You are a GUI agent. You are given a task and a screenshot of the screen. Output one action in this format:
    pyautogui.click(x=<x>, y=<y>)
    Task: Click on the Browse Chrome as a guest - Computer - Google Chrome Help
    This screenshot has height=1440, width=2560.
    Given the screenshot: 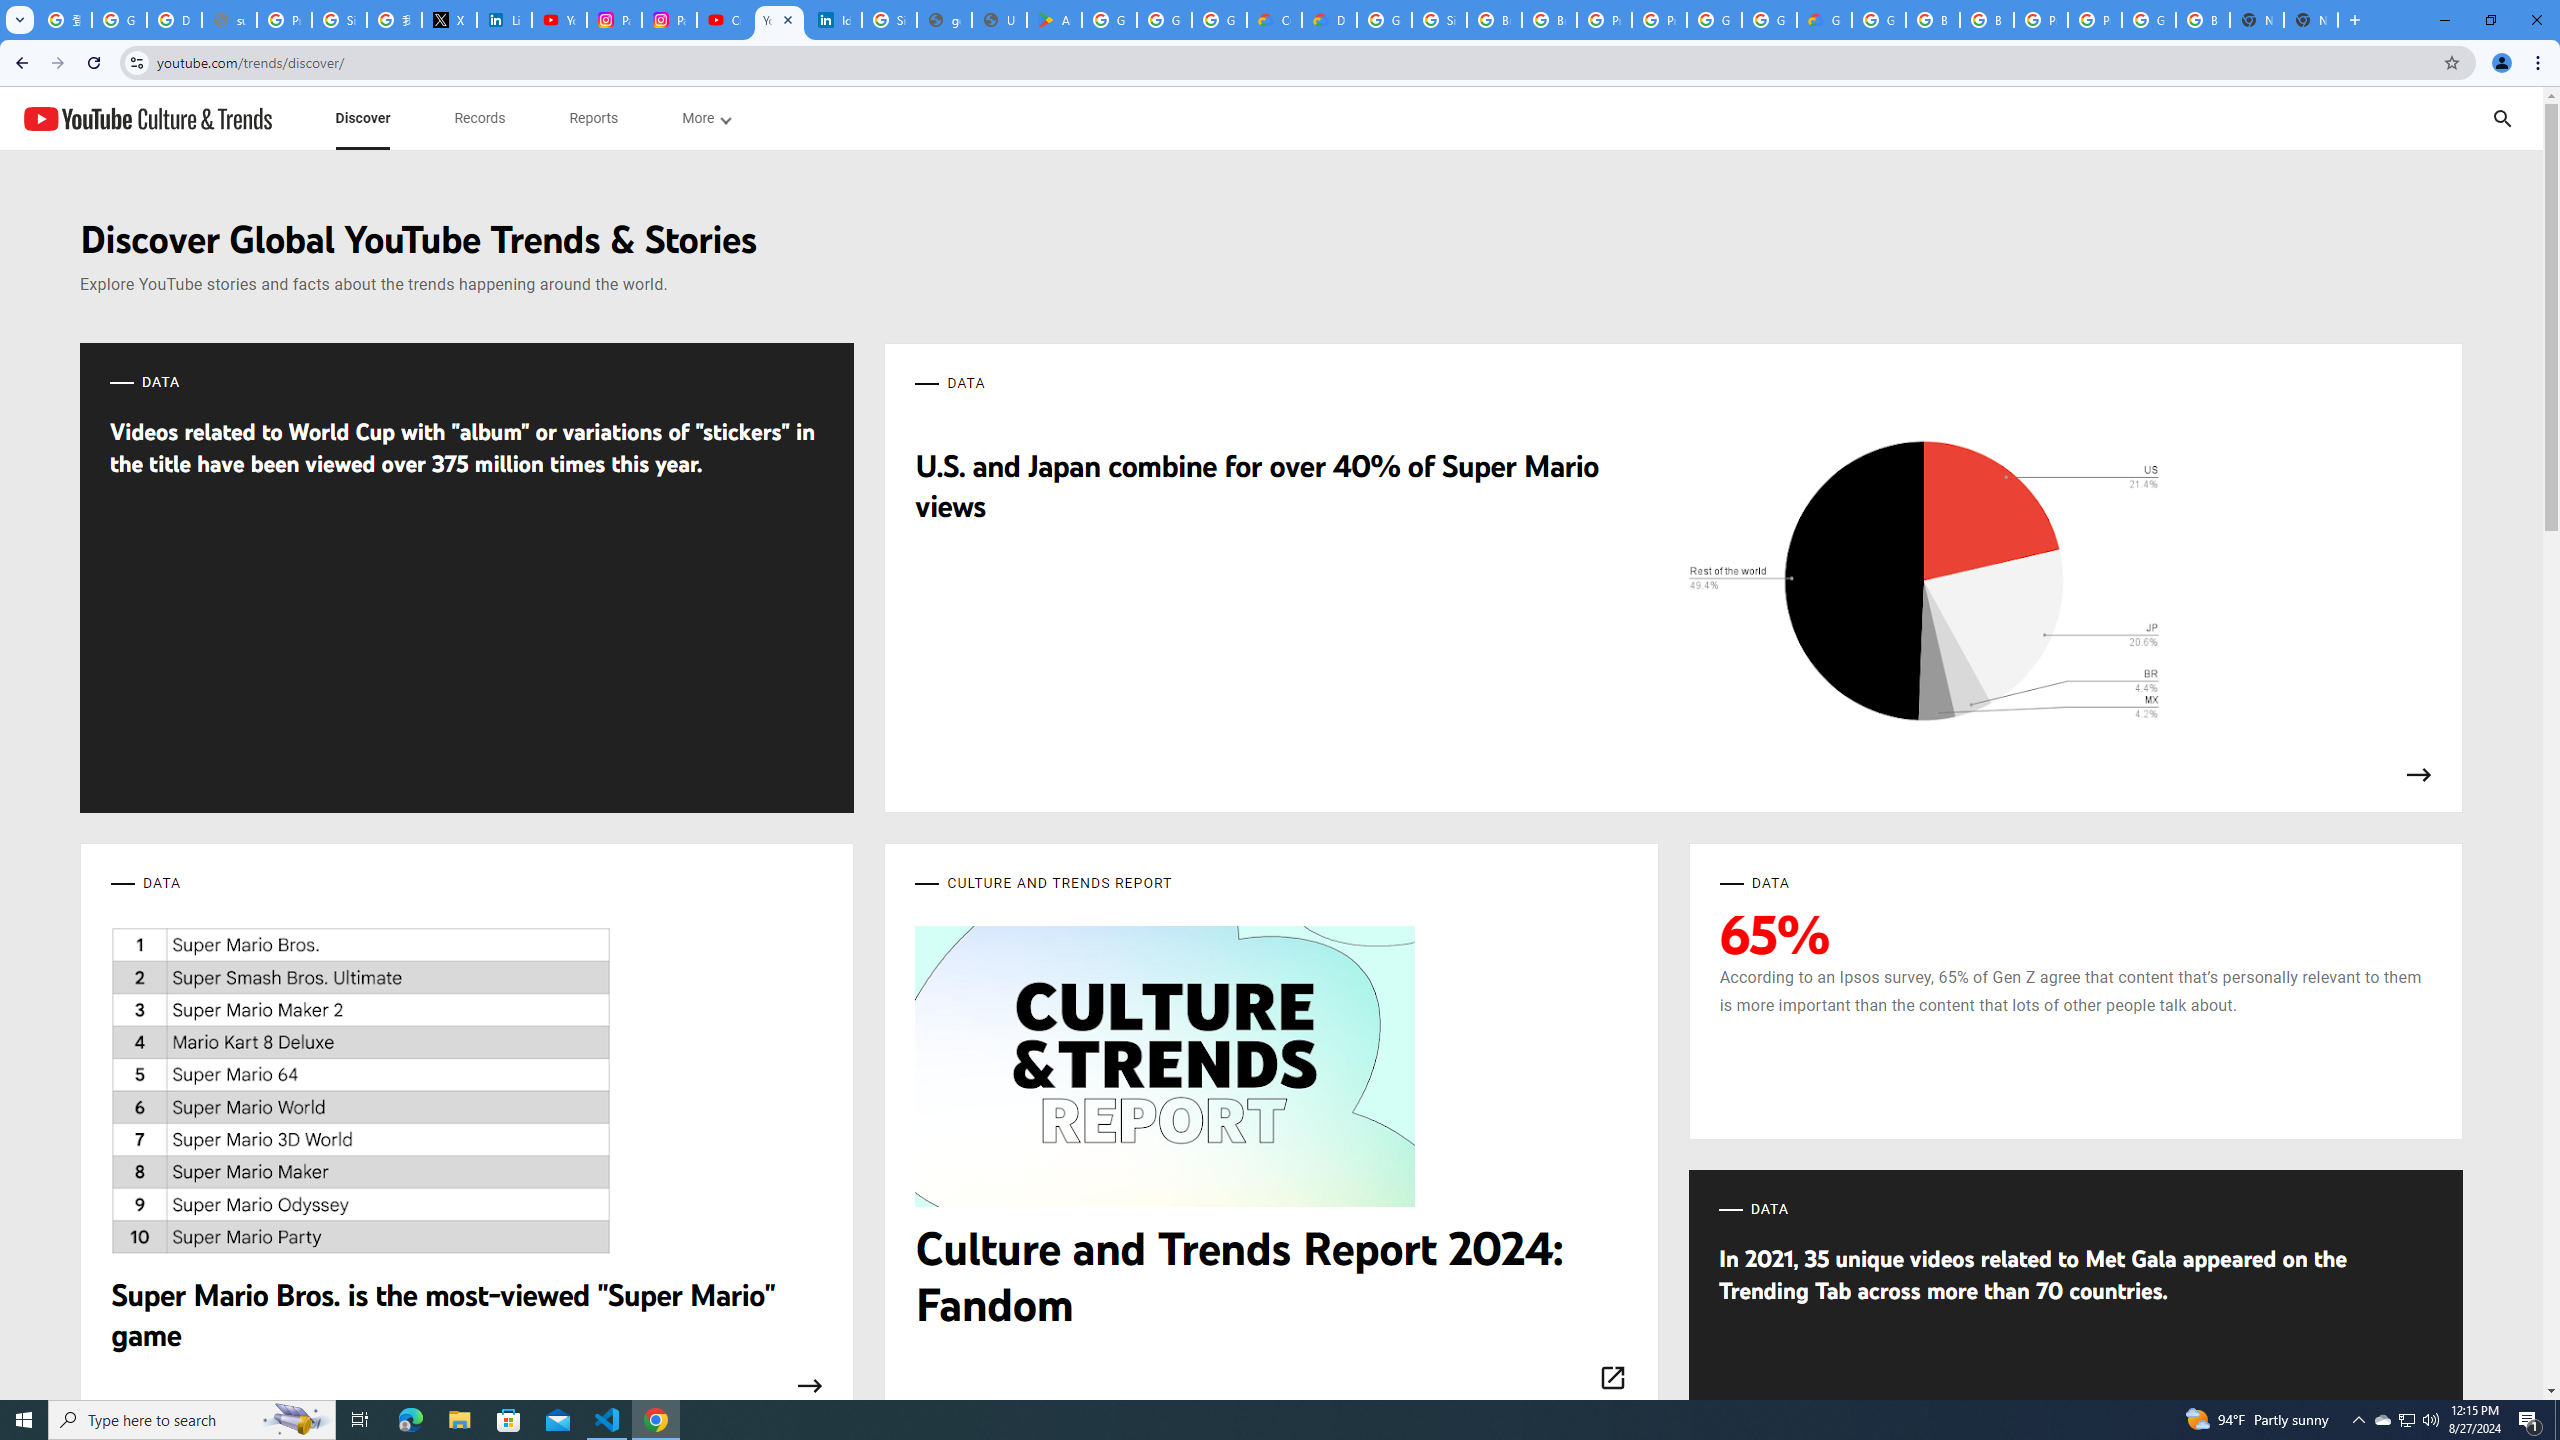 What is the action you would take?
    pyautogui.click(x=1550, y=20)
    